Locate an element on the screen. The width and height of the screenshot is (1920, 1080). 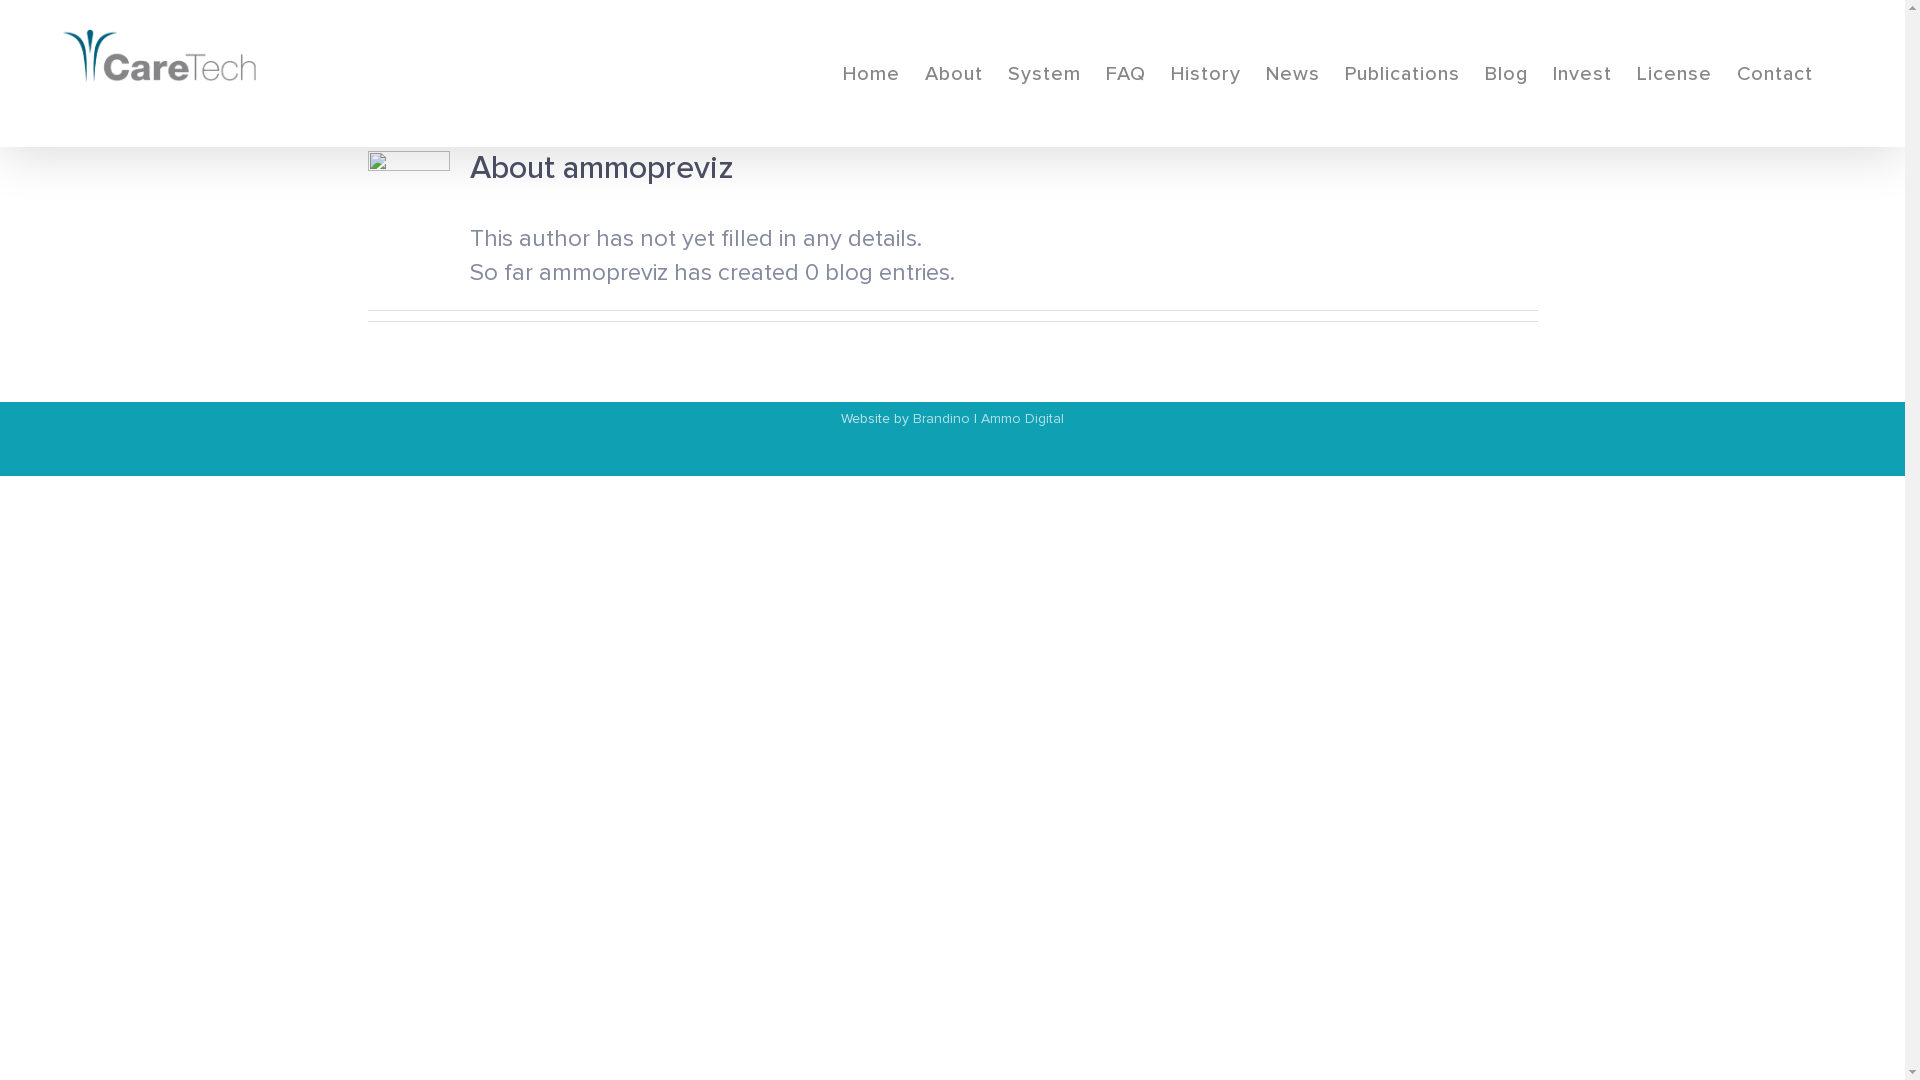
System is located at coordinates (1044, 74).